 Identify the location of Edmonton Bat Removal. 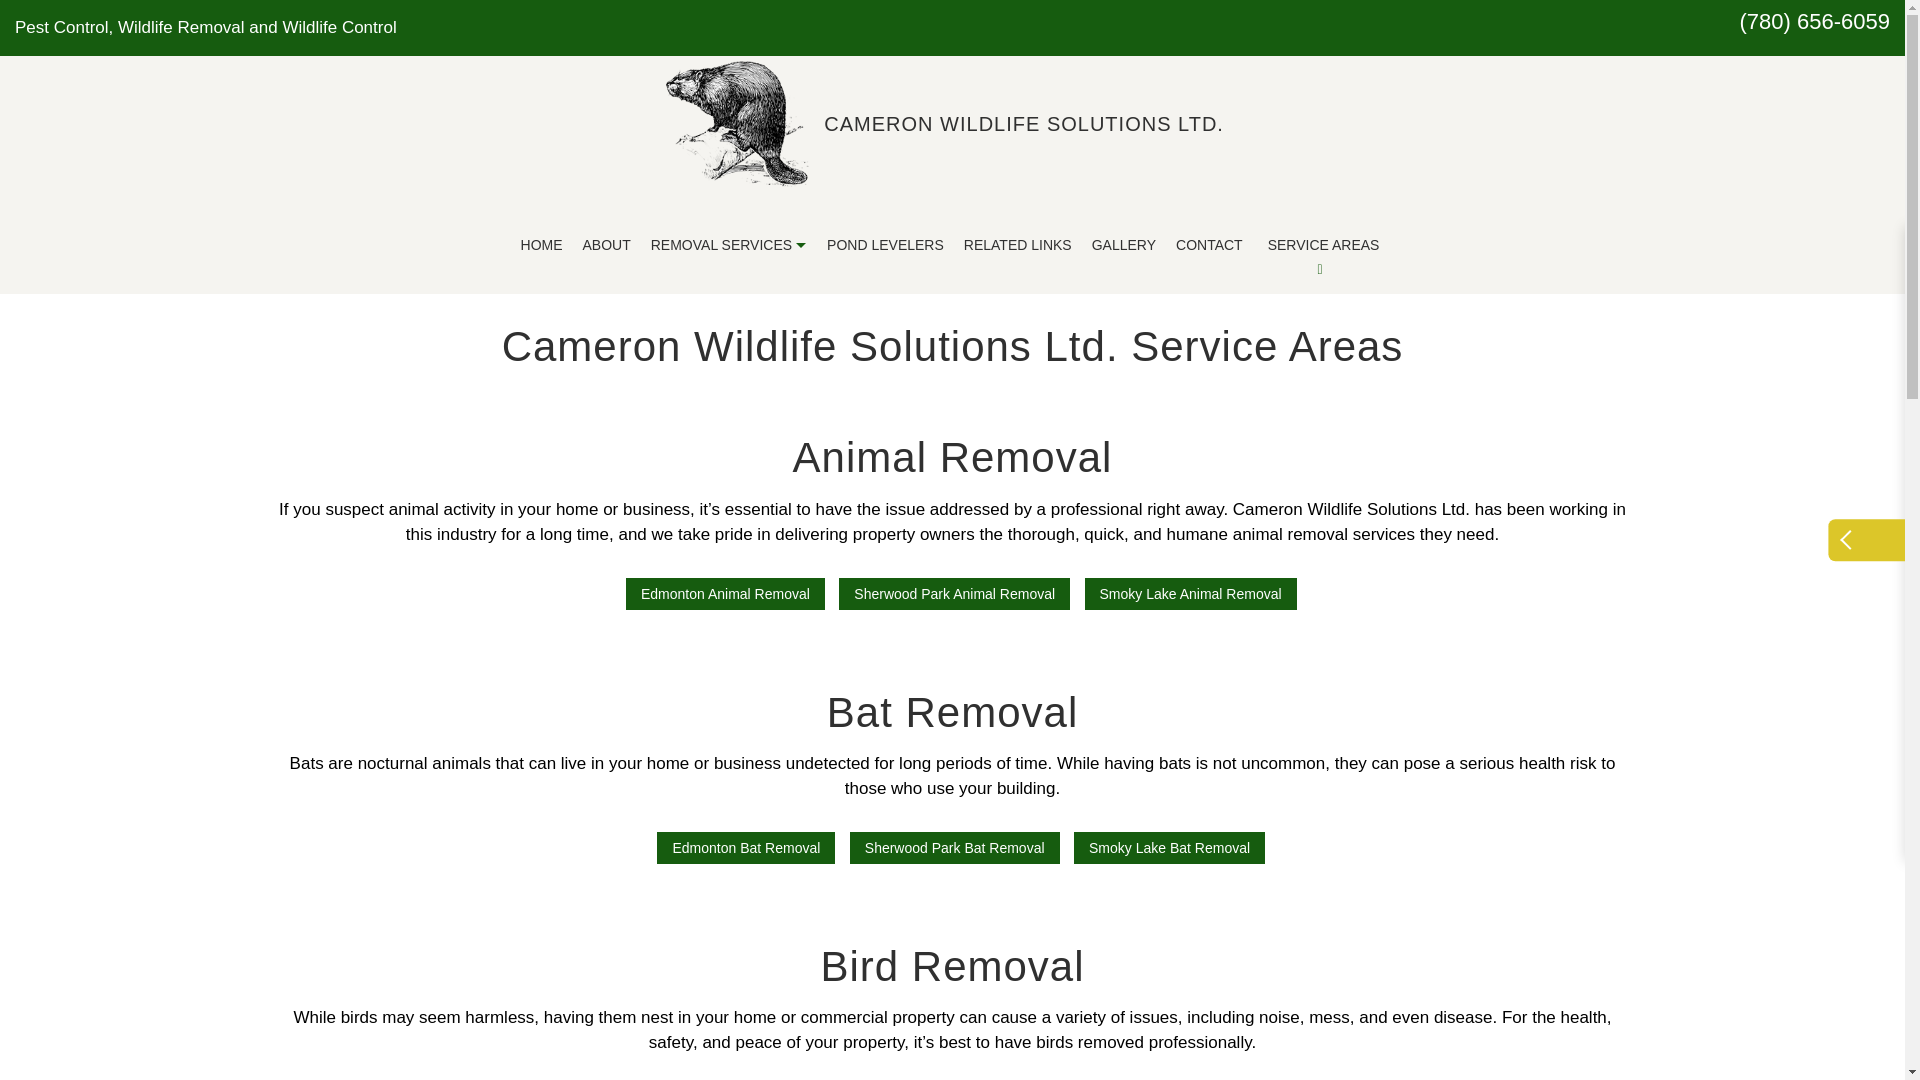
(746, 848).